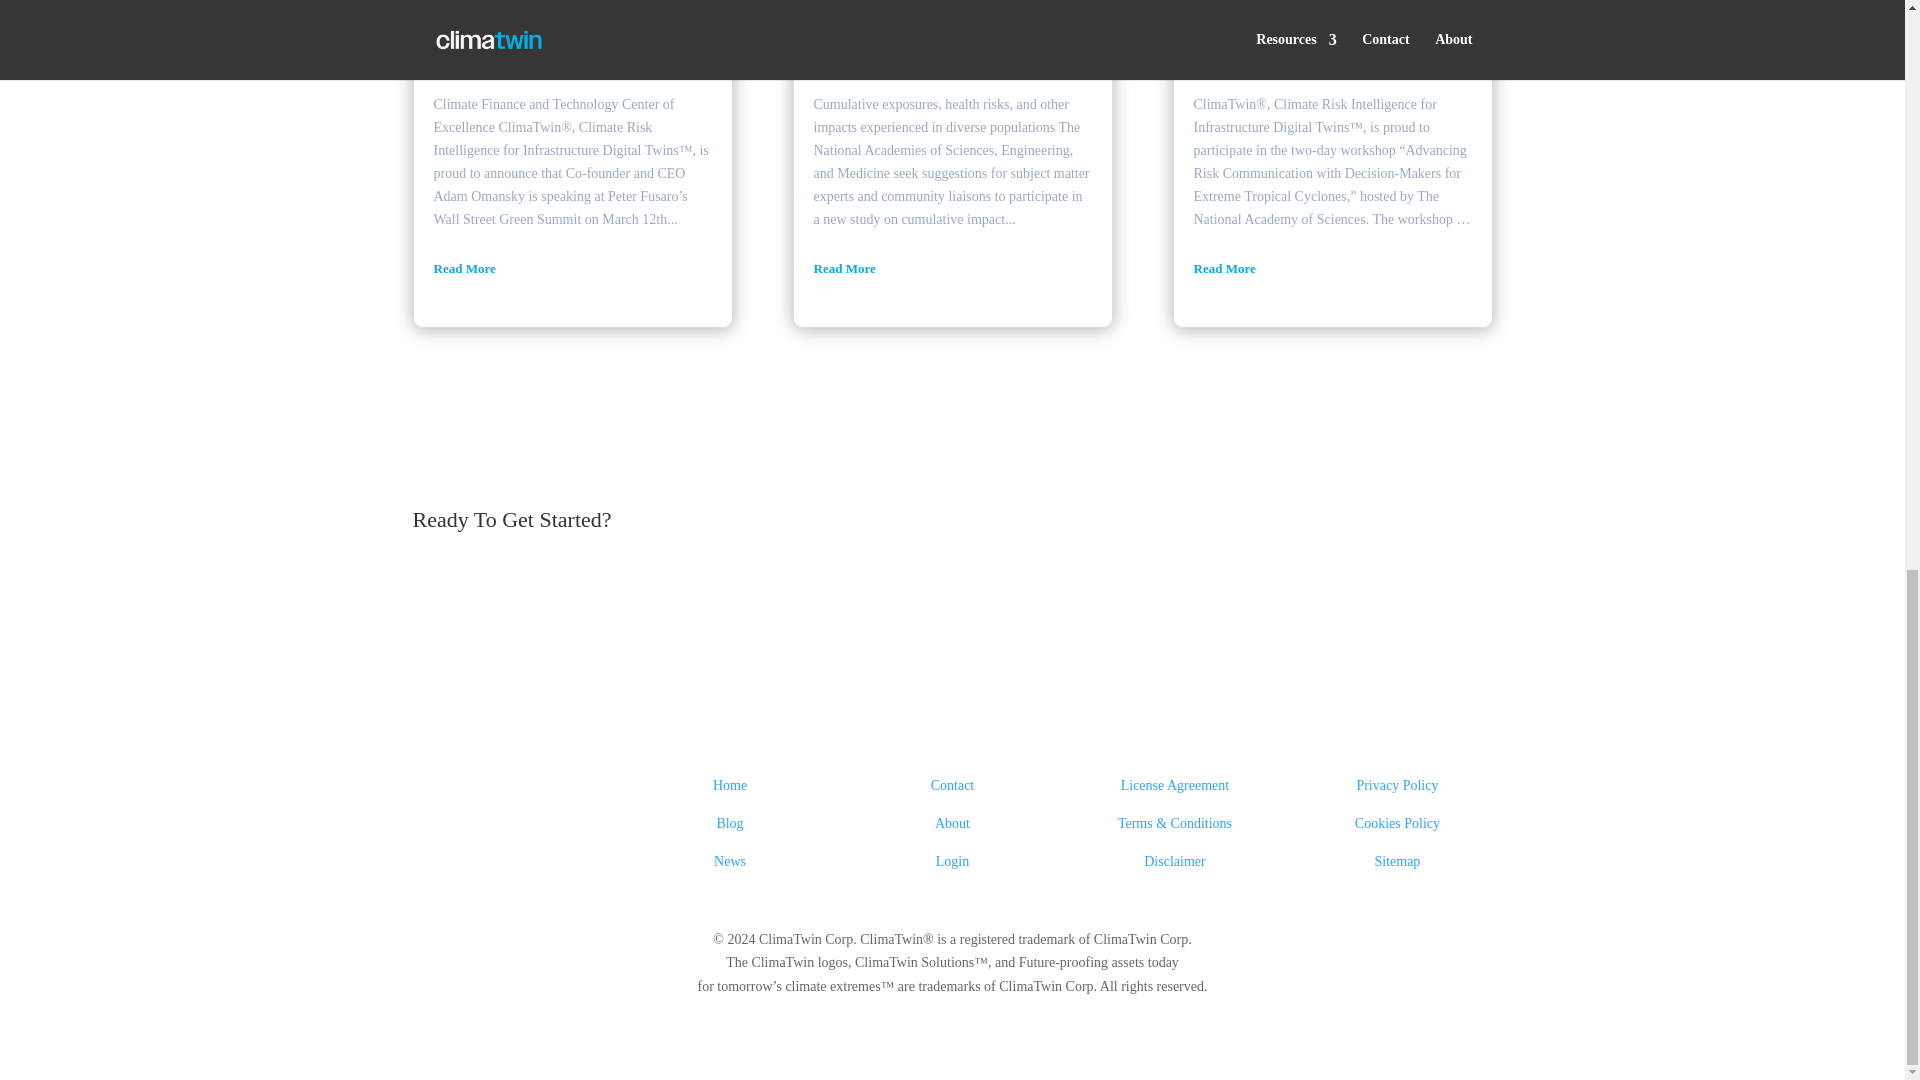 The height and width of the screenshot is (1080, 1920). I want to click on News, so click(730, 862).